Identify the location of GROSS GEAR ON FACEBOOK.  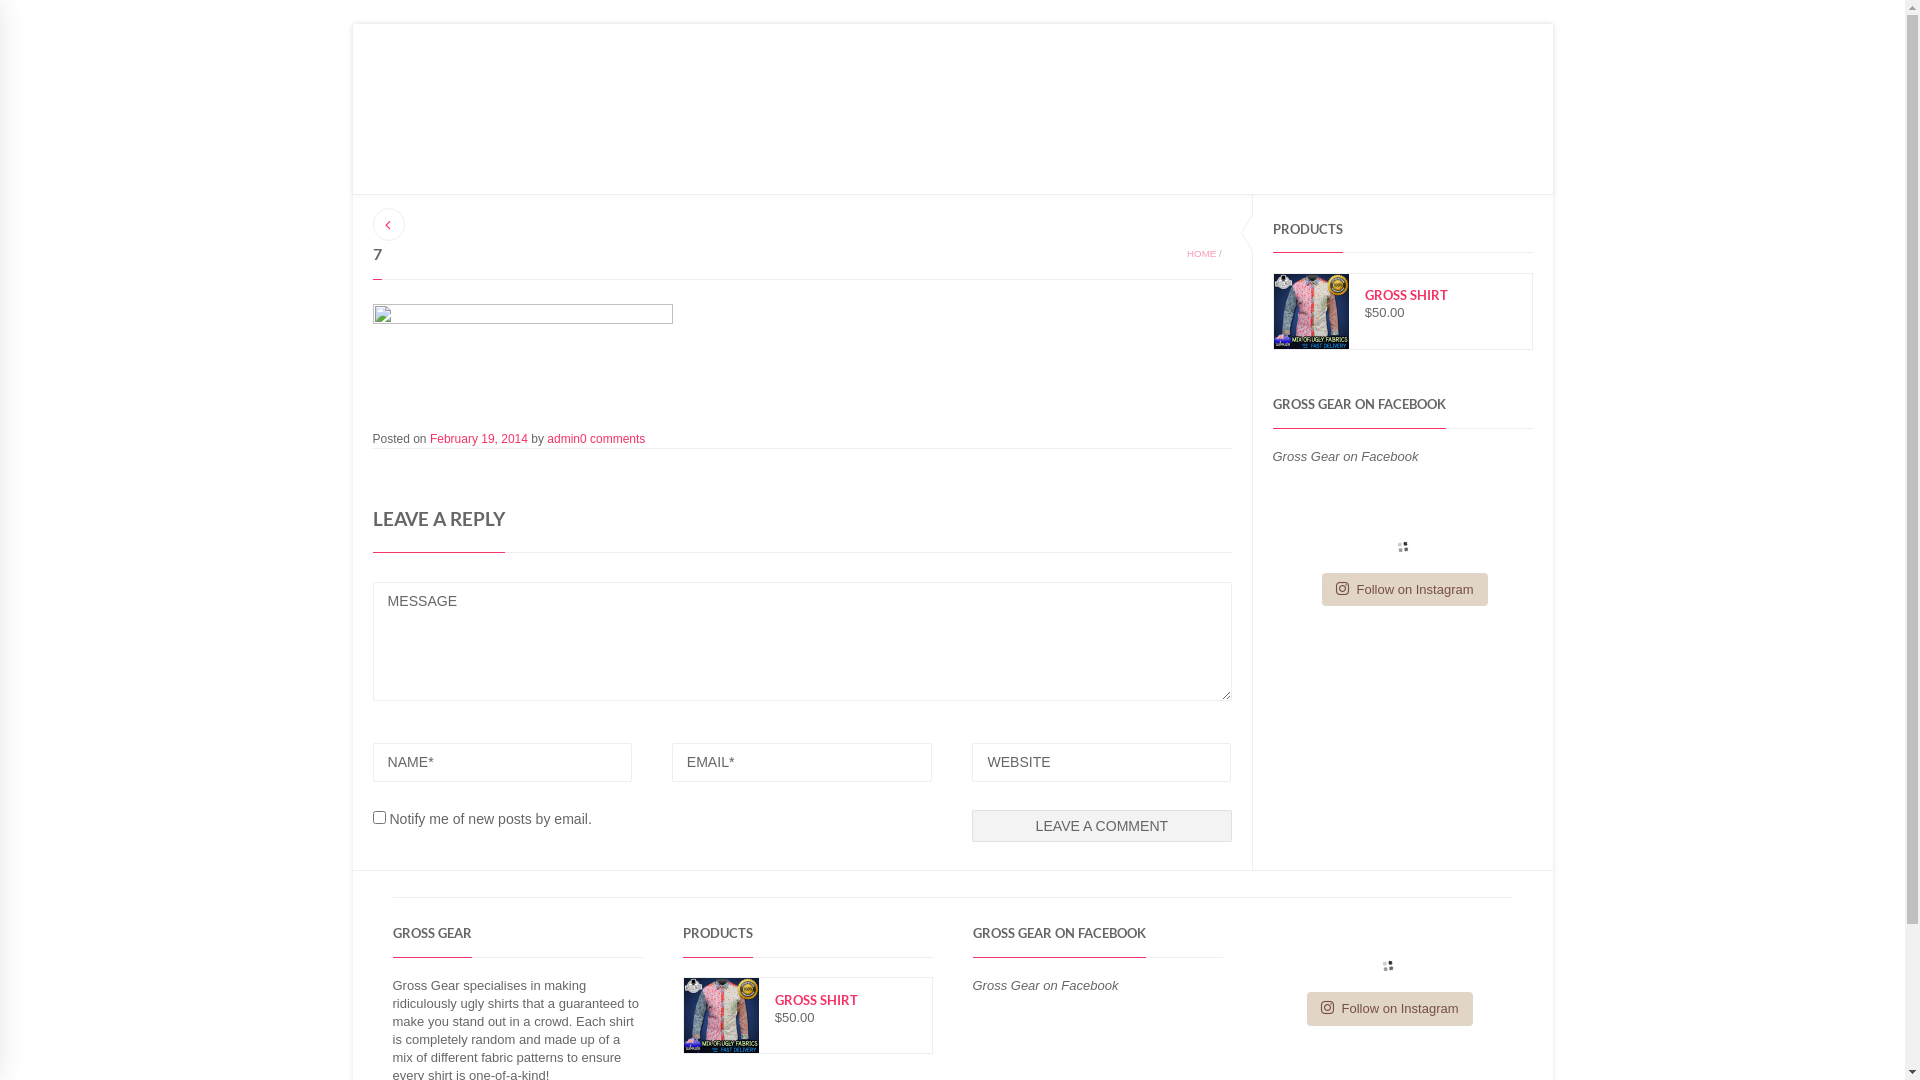
(1358, 404).